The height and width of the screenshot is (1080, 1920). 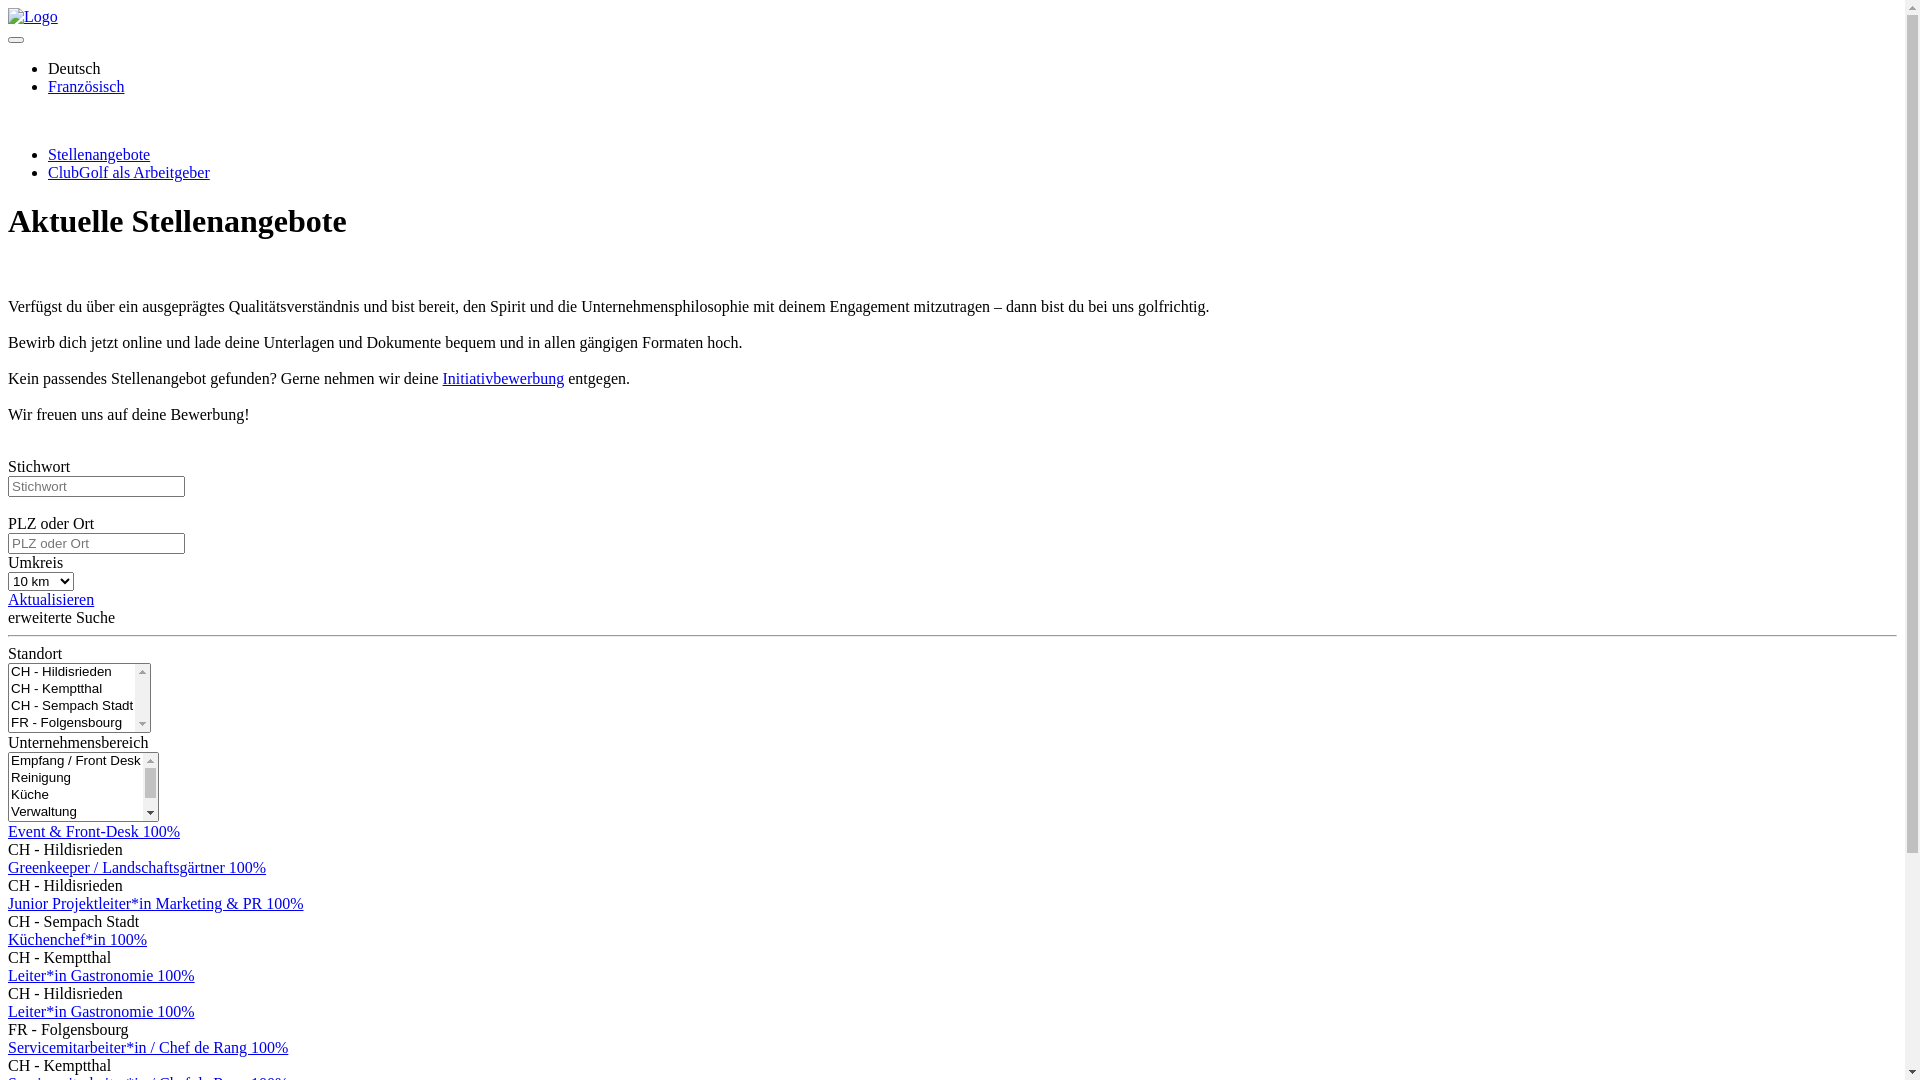 I want to click on mobile button, so click(x=16, y=40).